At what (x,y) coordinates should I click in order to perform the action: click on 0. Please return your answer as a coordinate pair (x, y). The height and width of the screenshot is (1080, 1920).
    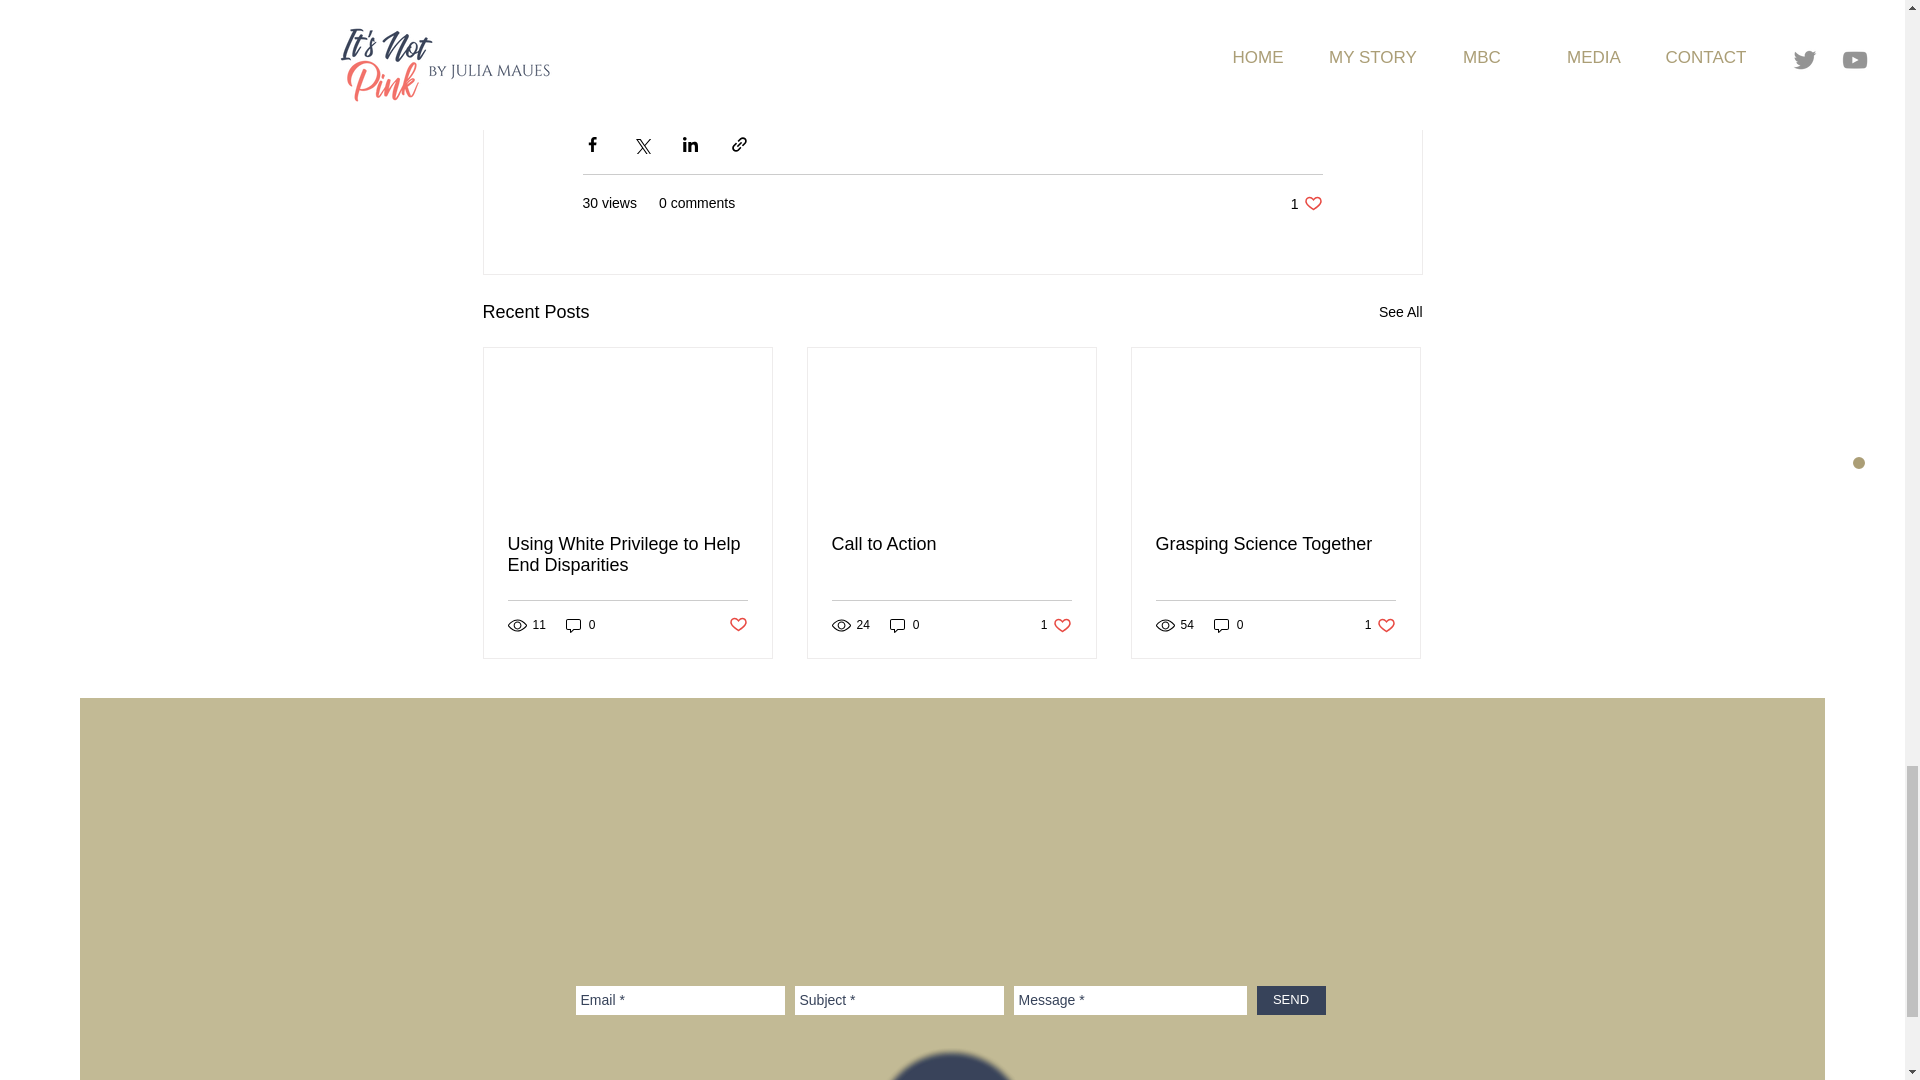
    Looking at the image, I should click on (580, 625).